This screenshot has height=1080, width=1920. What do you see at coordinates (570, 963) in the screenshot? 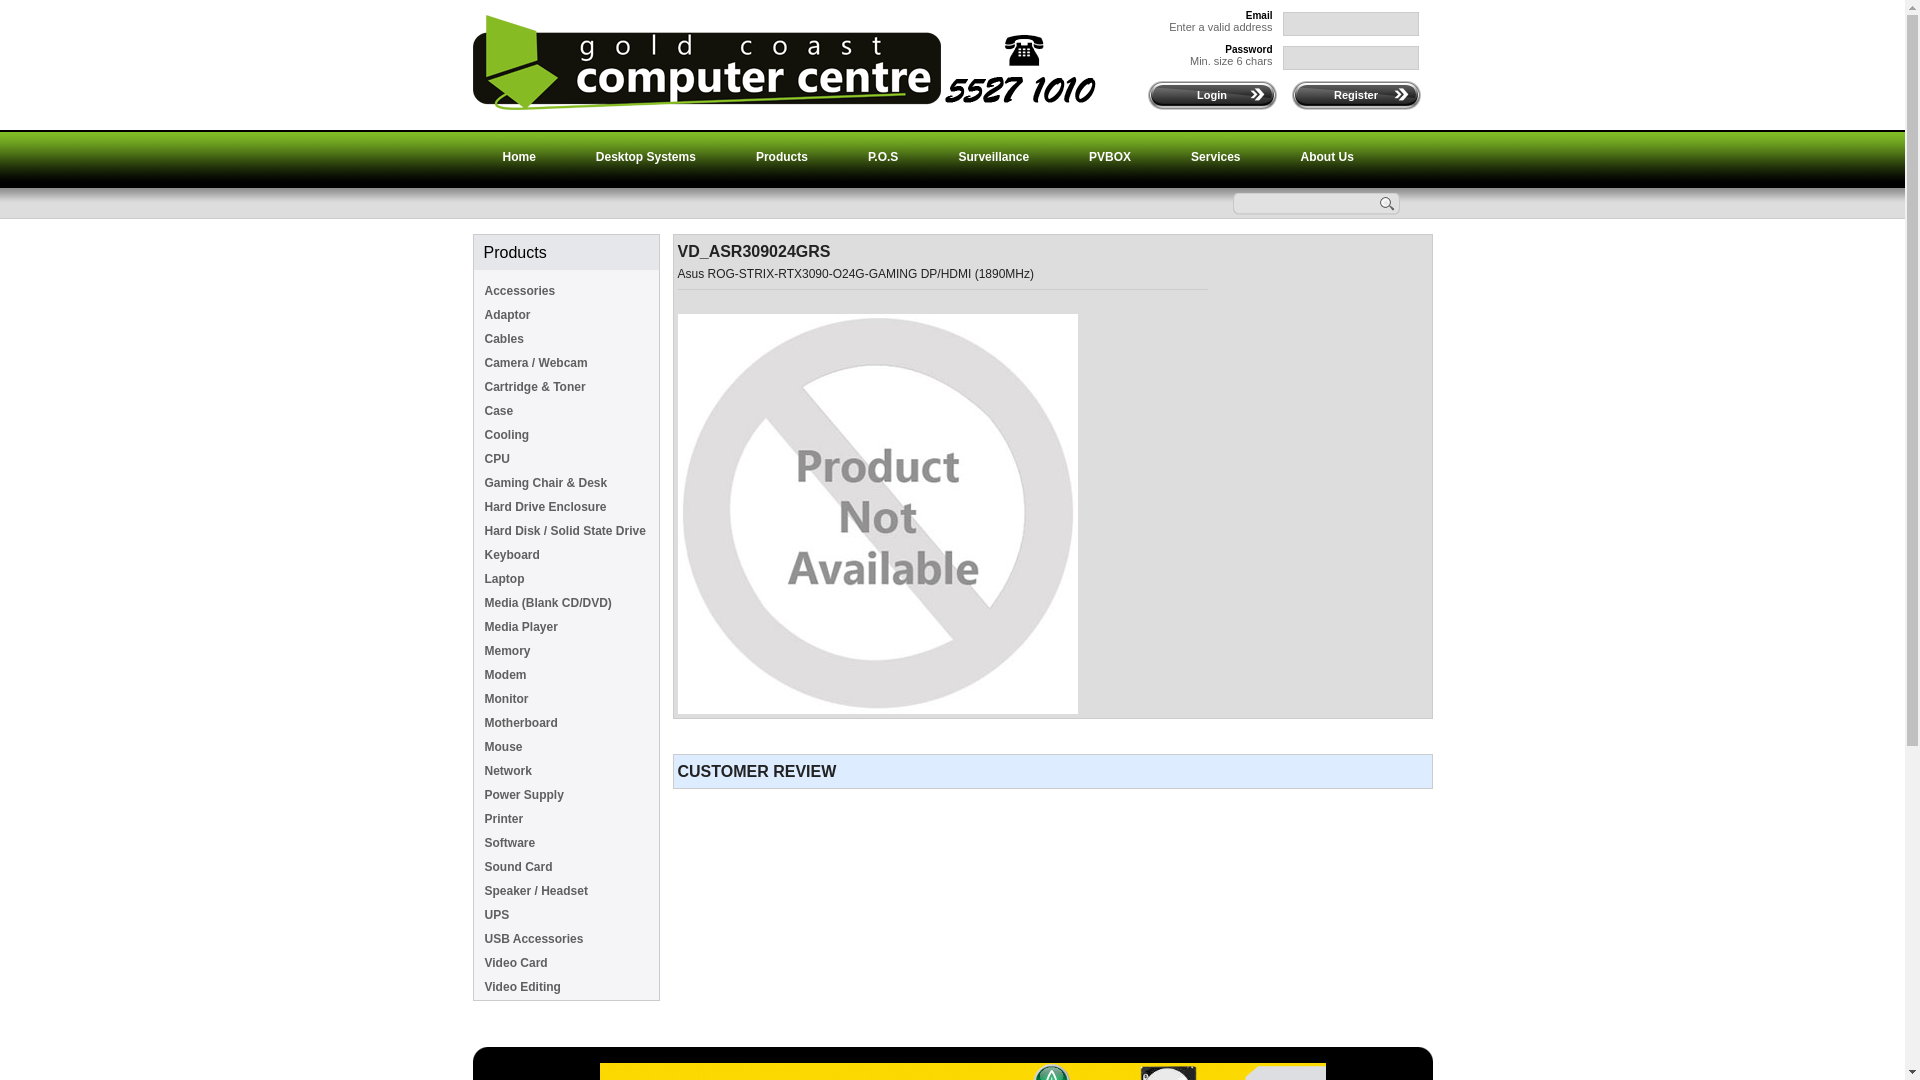
I see `Video Card` at bounding box center [570, 963].